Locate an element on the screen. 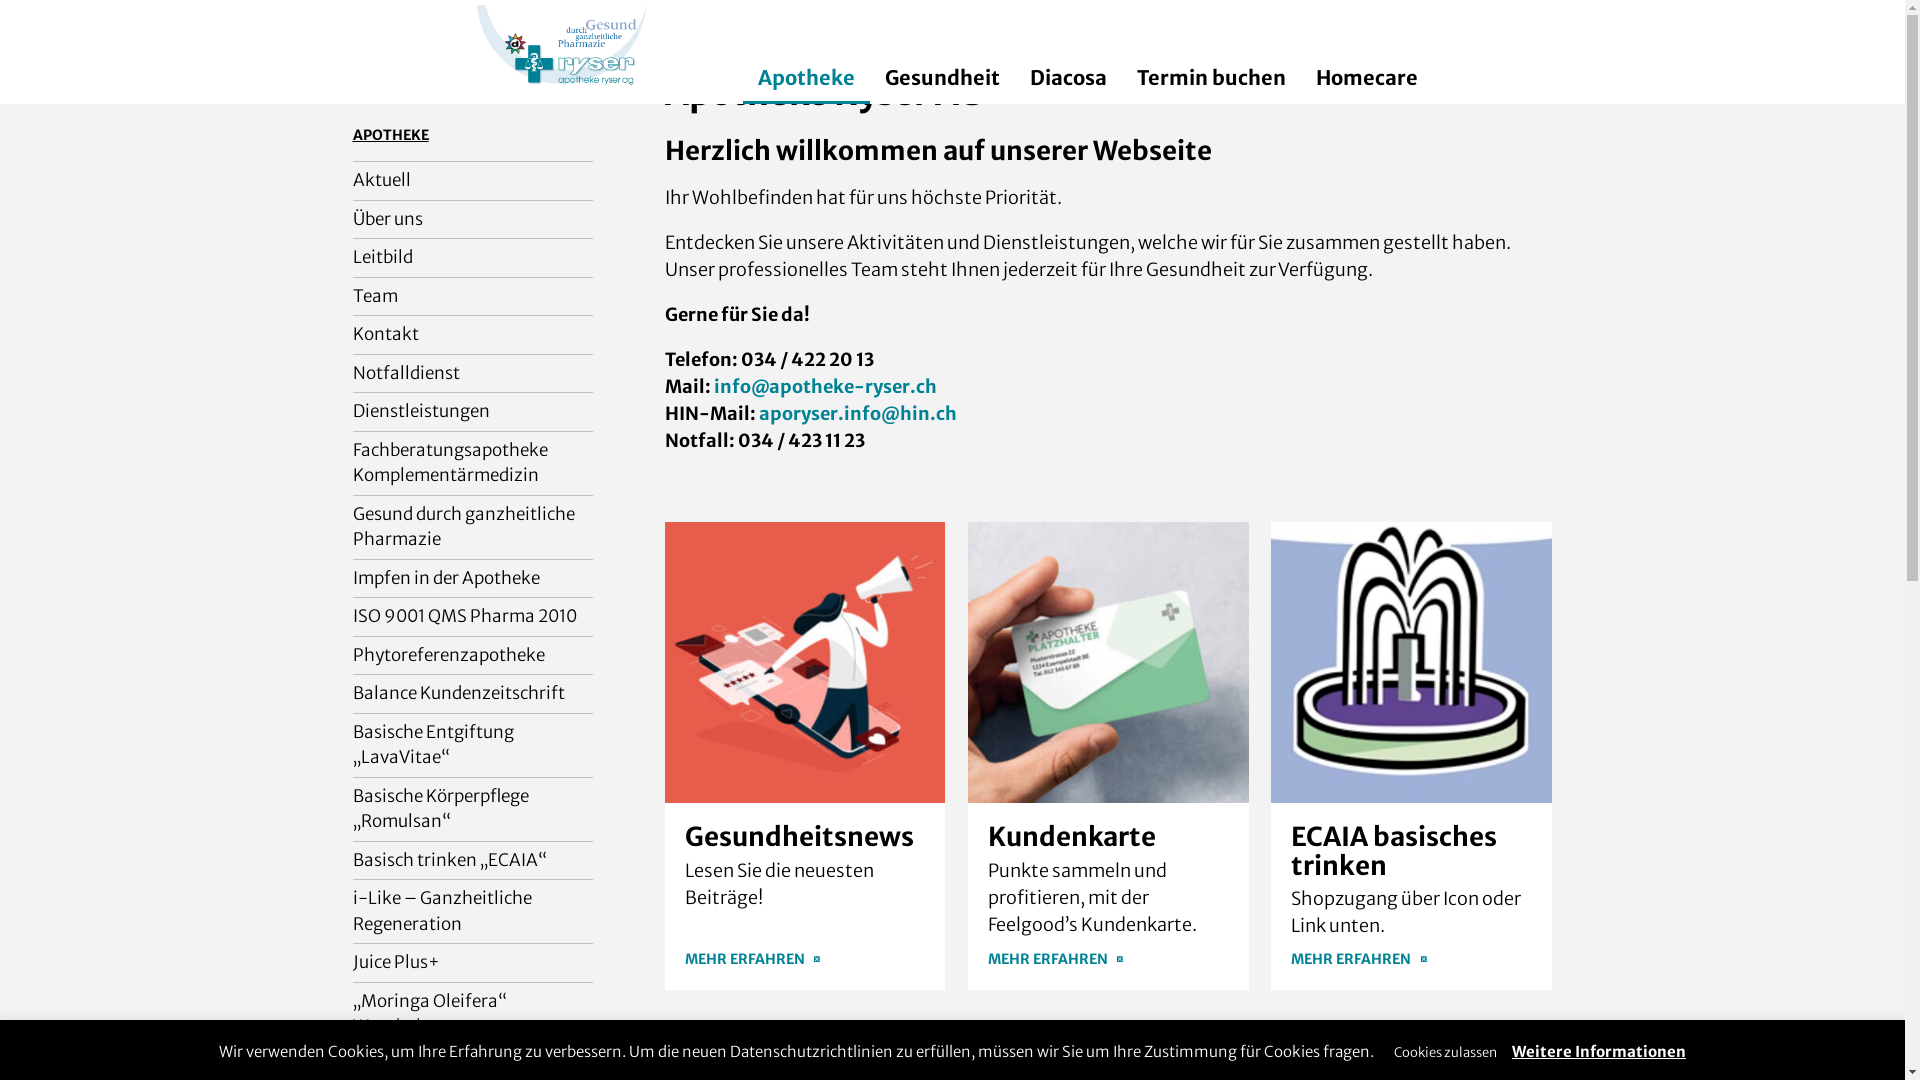  Team is located at coordinates (472, 297).